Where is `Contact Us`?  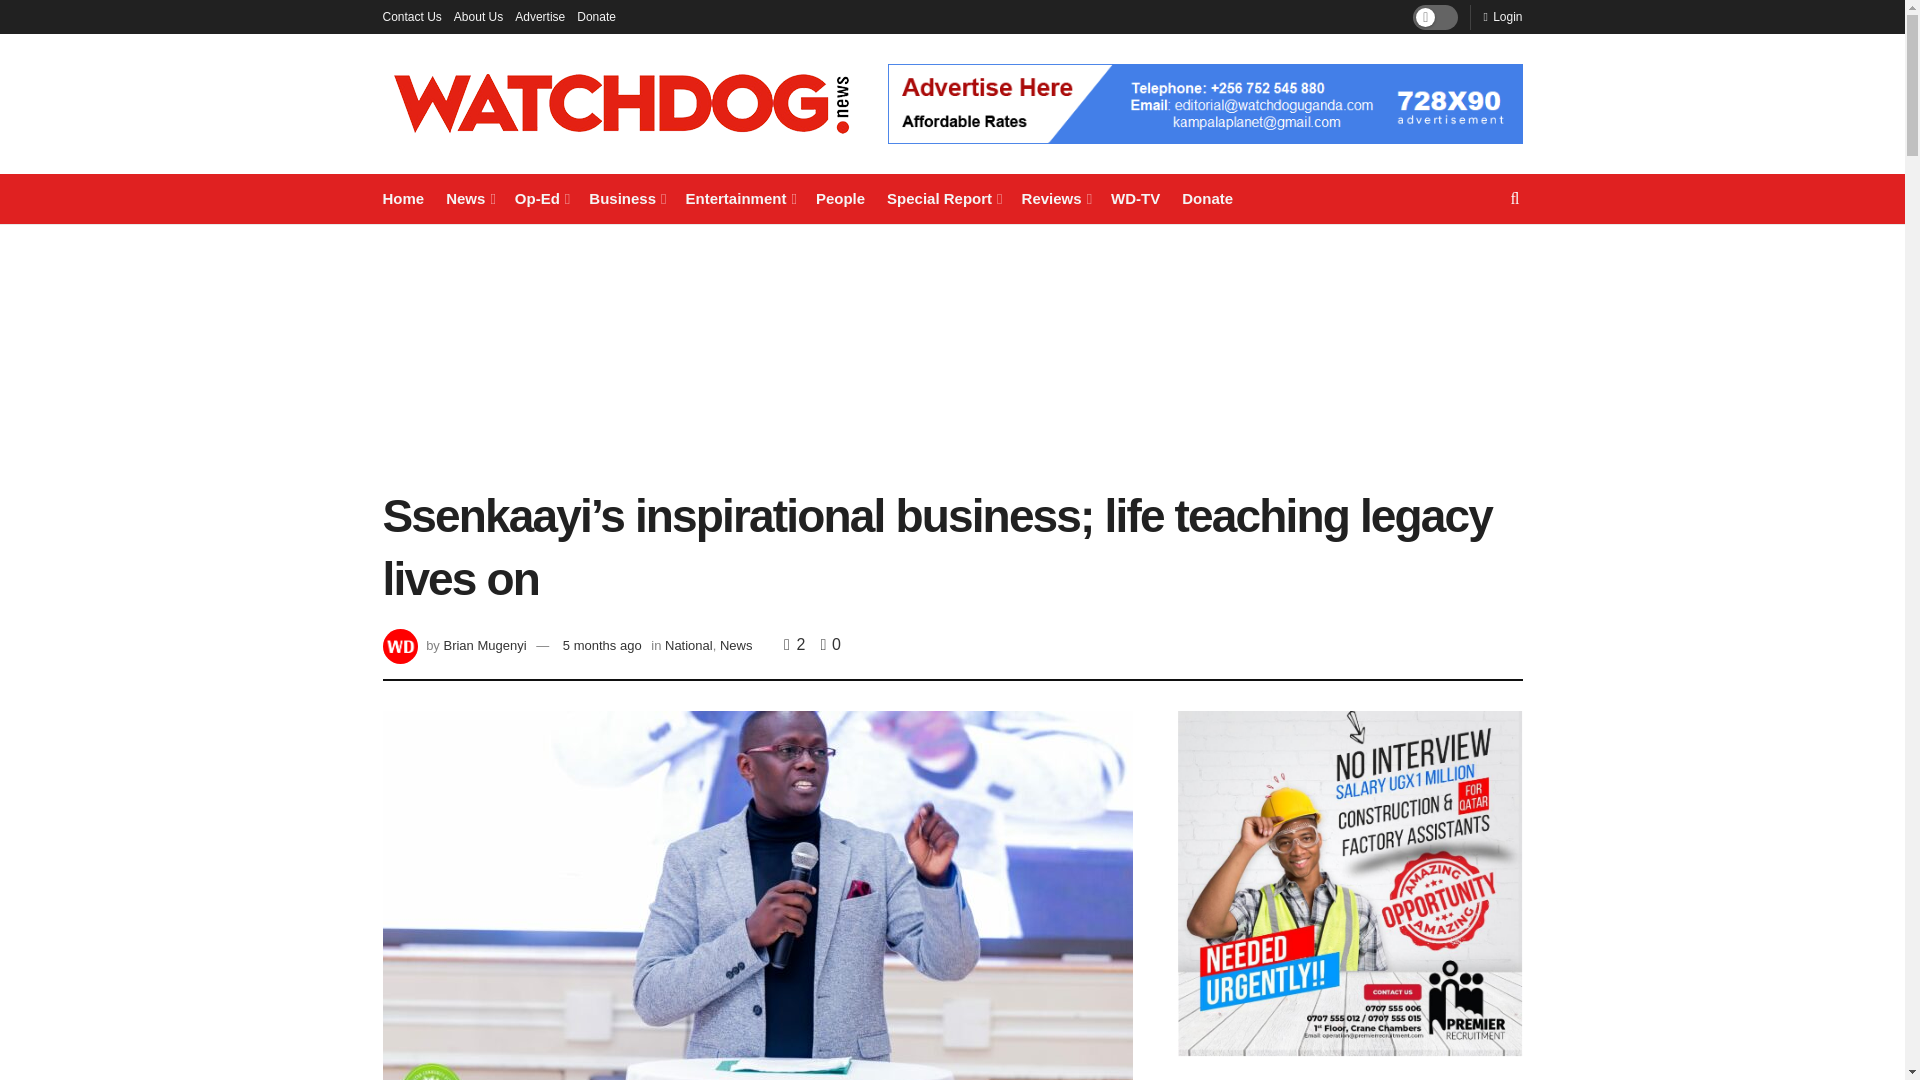
Contact Us is located at coordinates (412, 16).